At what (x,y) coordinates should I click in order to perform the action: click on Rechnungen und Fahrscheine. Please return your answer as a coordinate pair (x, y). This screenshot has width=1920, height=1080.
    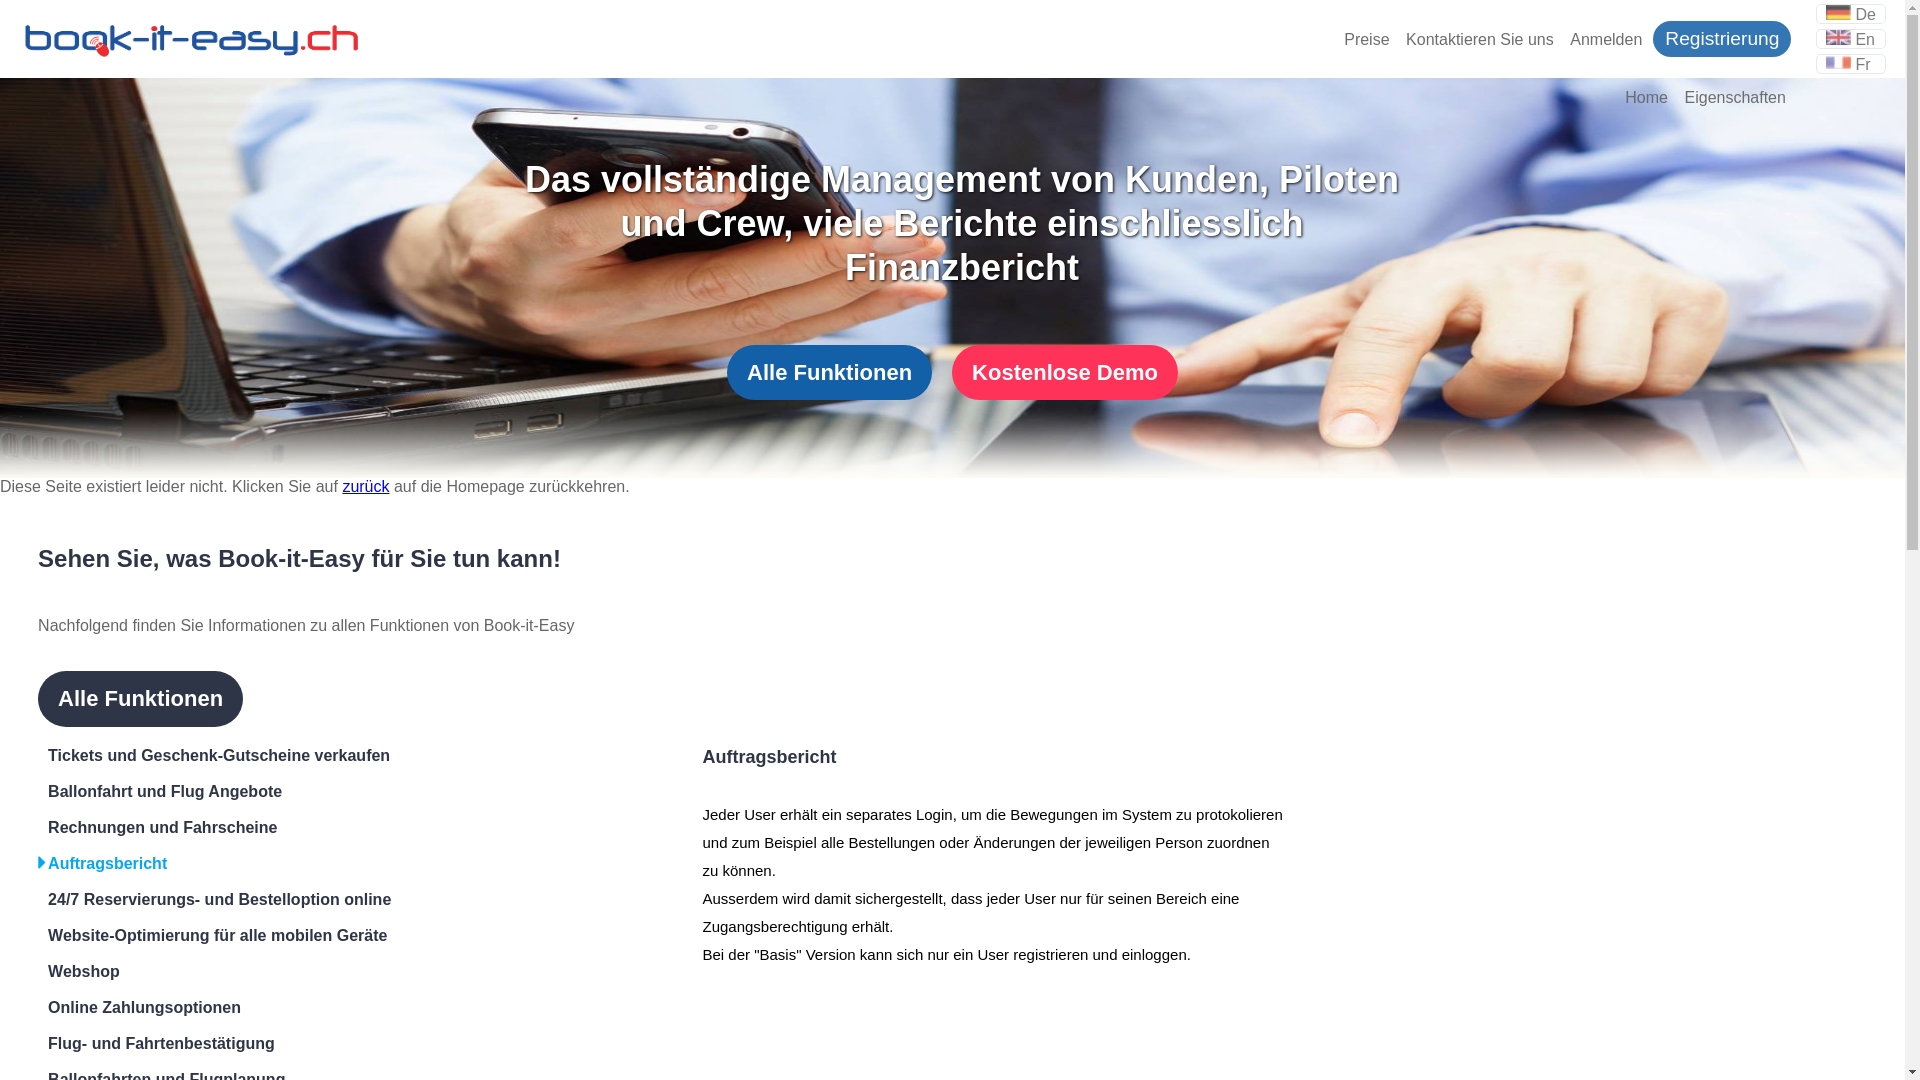
    Looking at the image, I should click on (320, 828).